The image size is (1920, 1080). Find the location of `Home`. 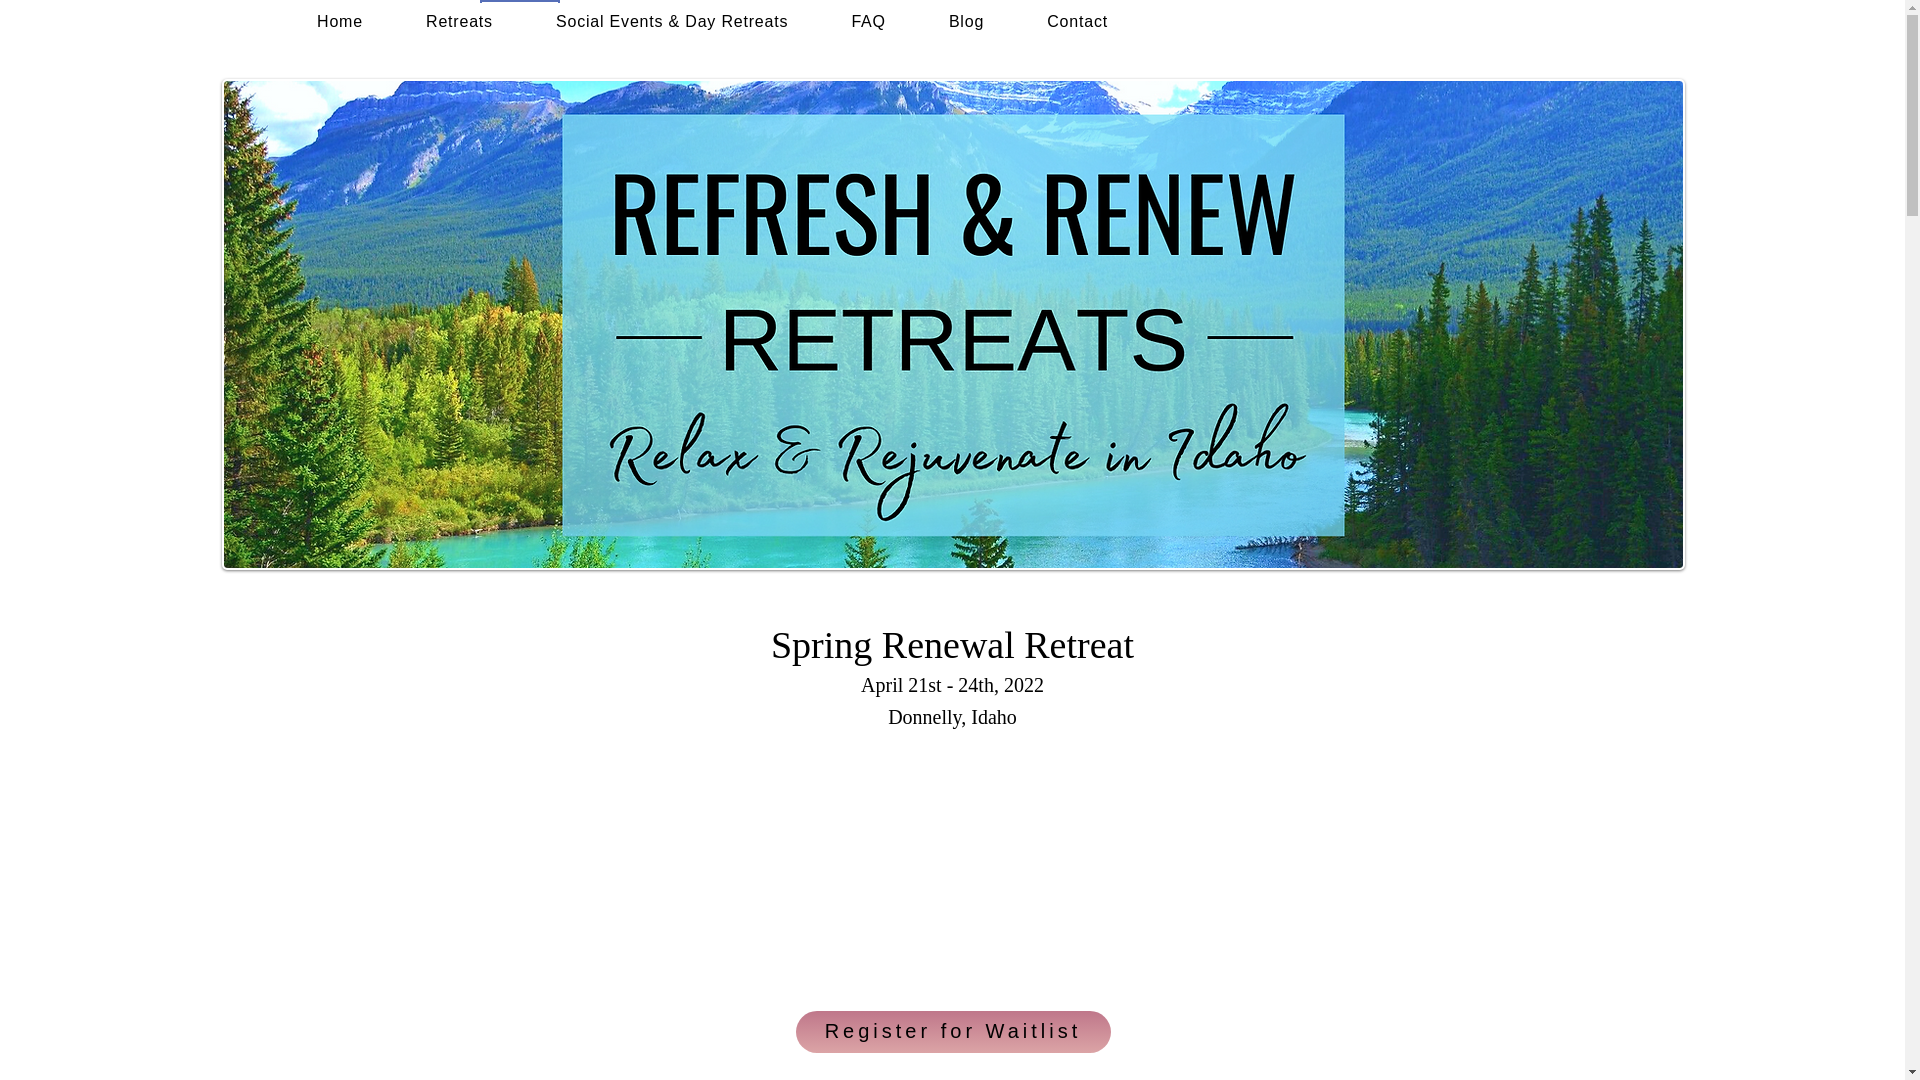

Home is located at coordinates (340, 22).